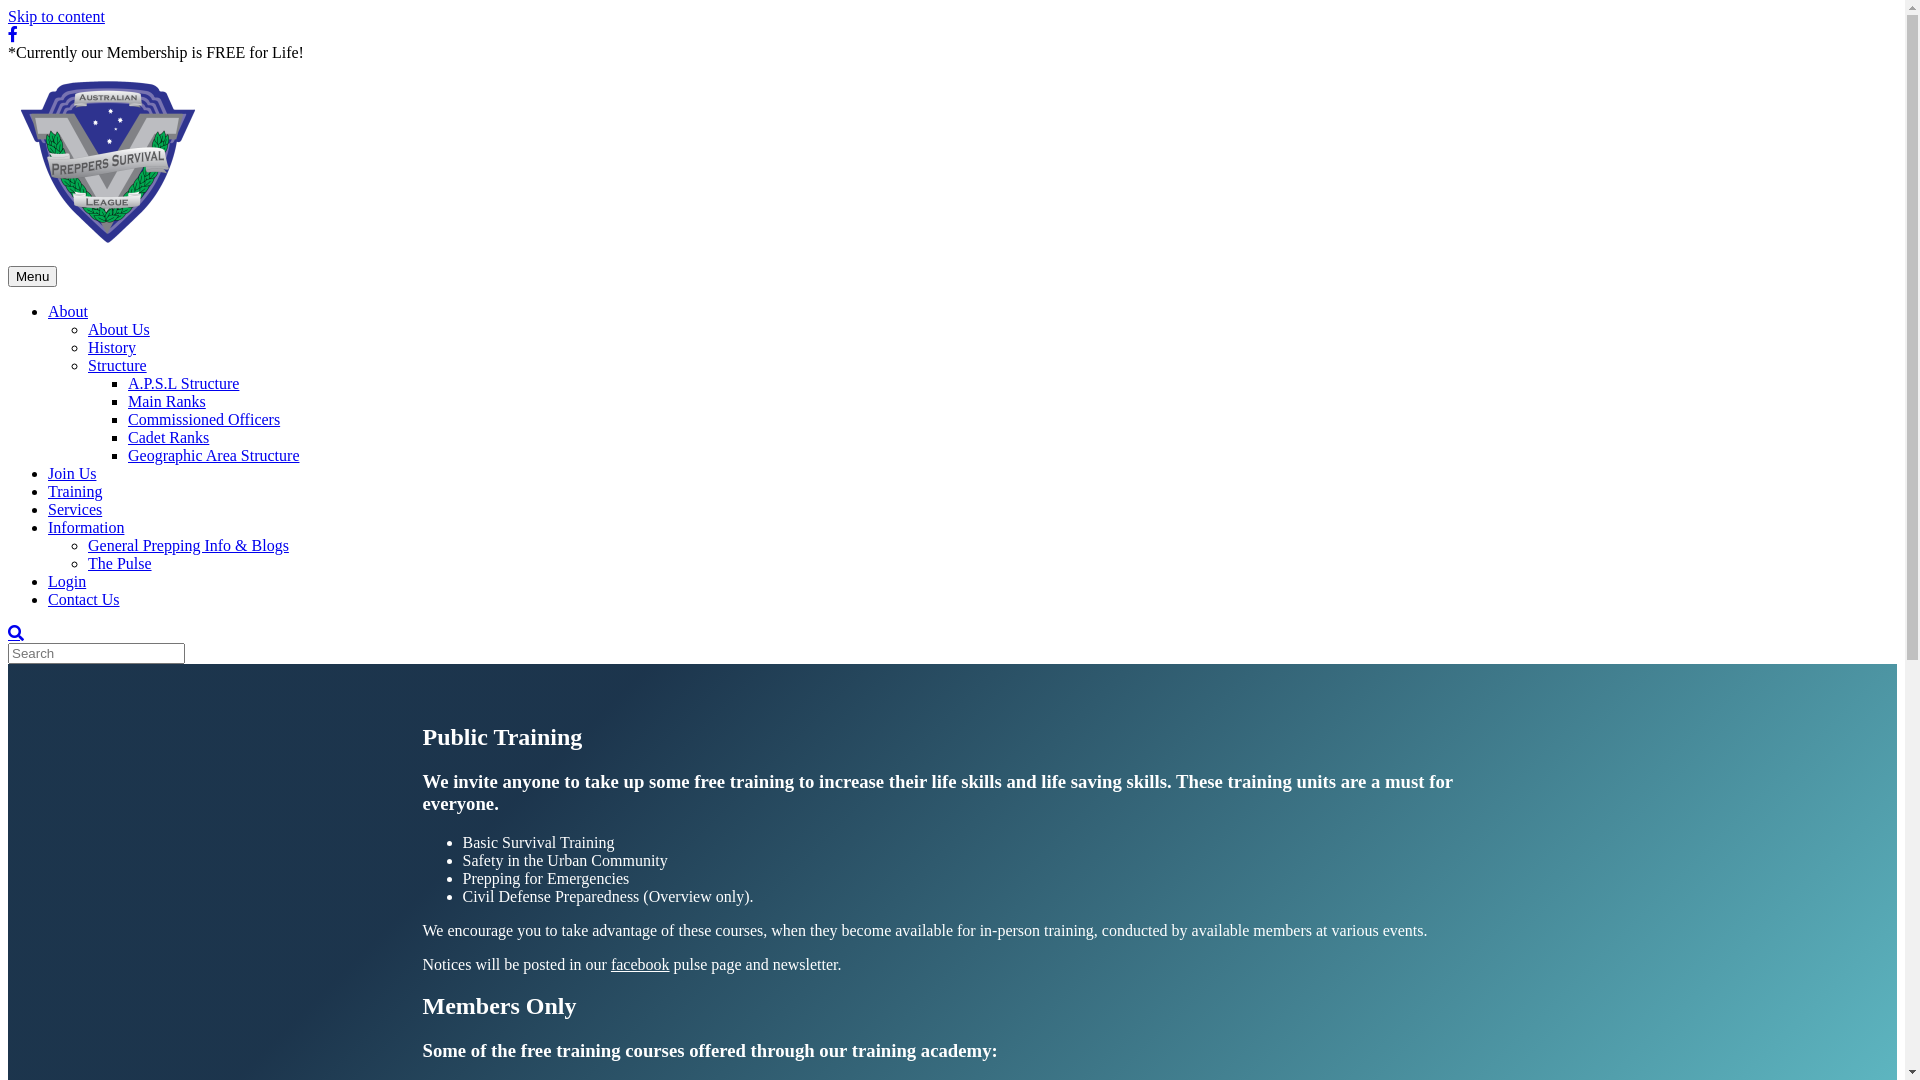  I want to click on Join Us, so click(72, 474).